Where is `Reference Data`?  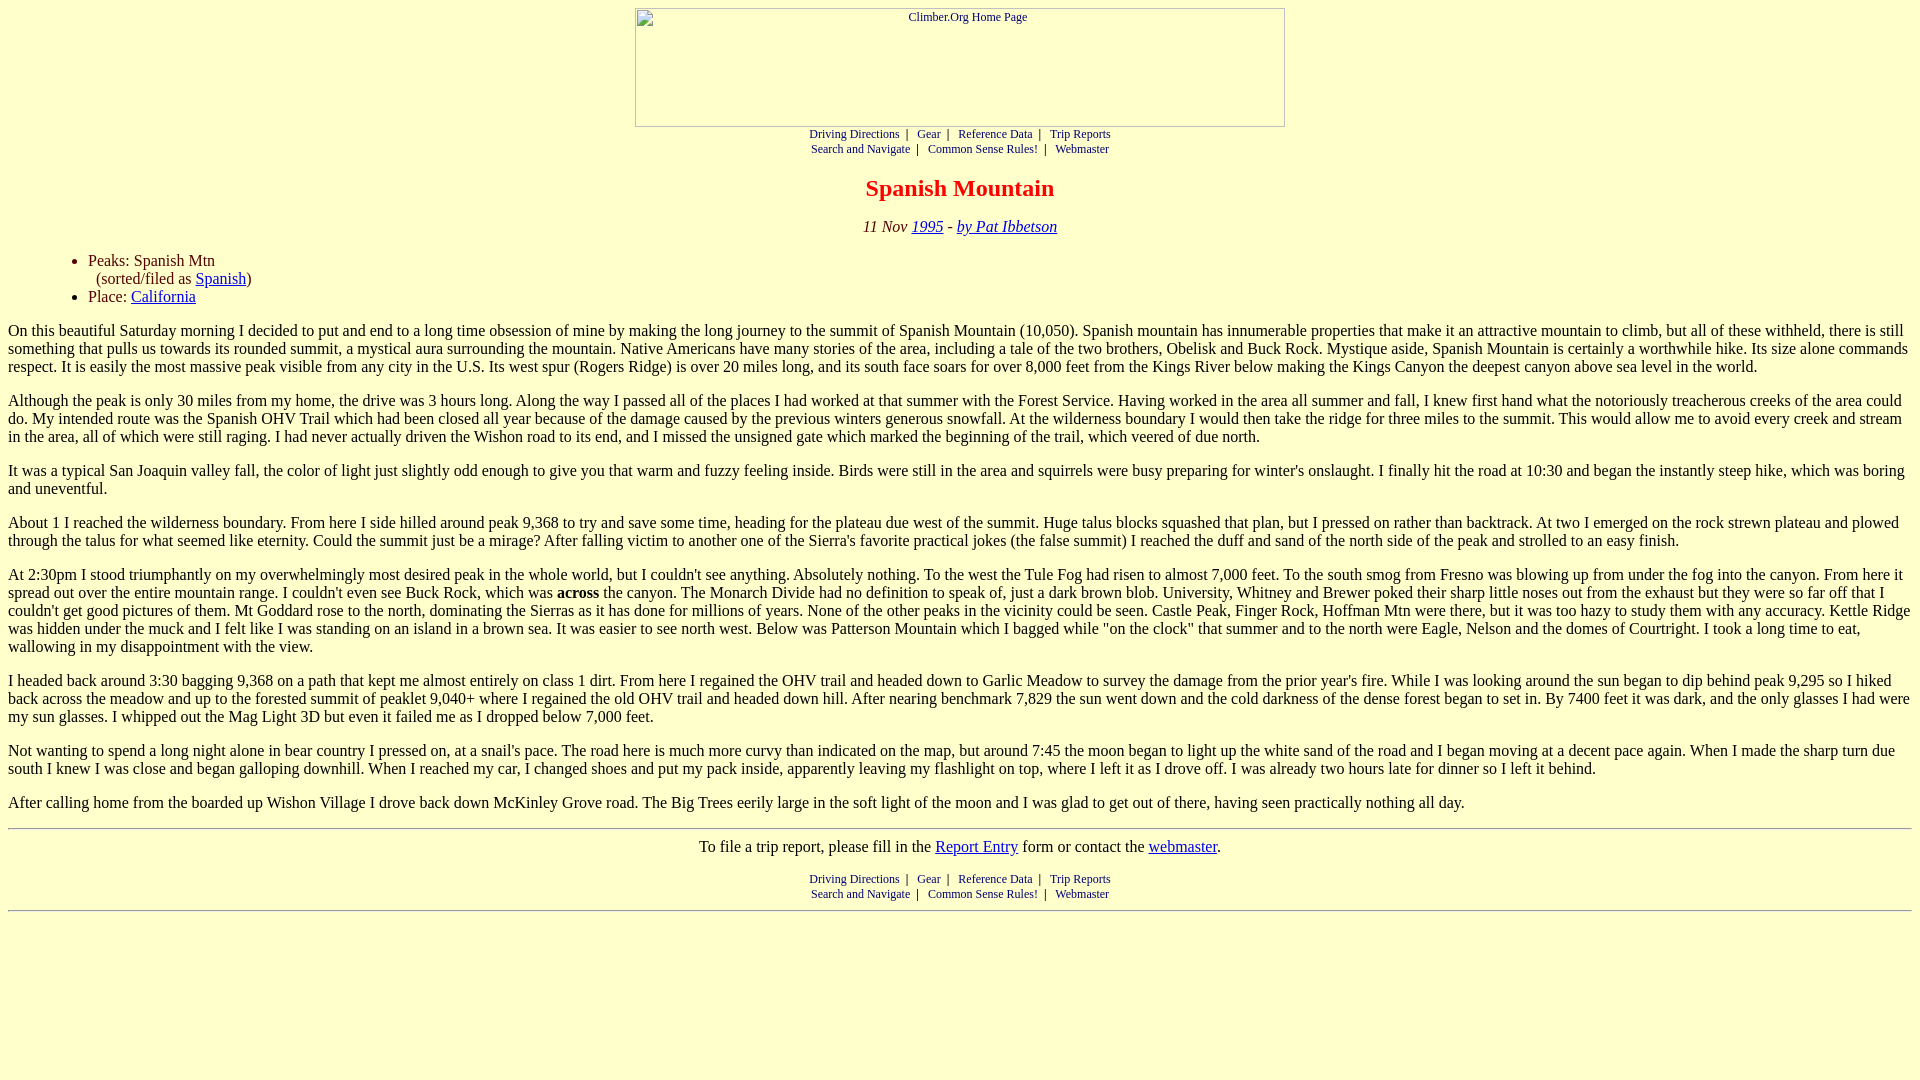 Reference Data is located at coordinates (995, 878).